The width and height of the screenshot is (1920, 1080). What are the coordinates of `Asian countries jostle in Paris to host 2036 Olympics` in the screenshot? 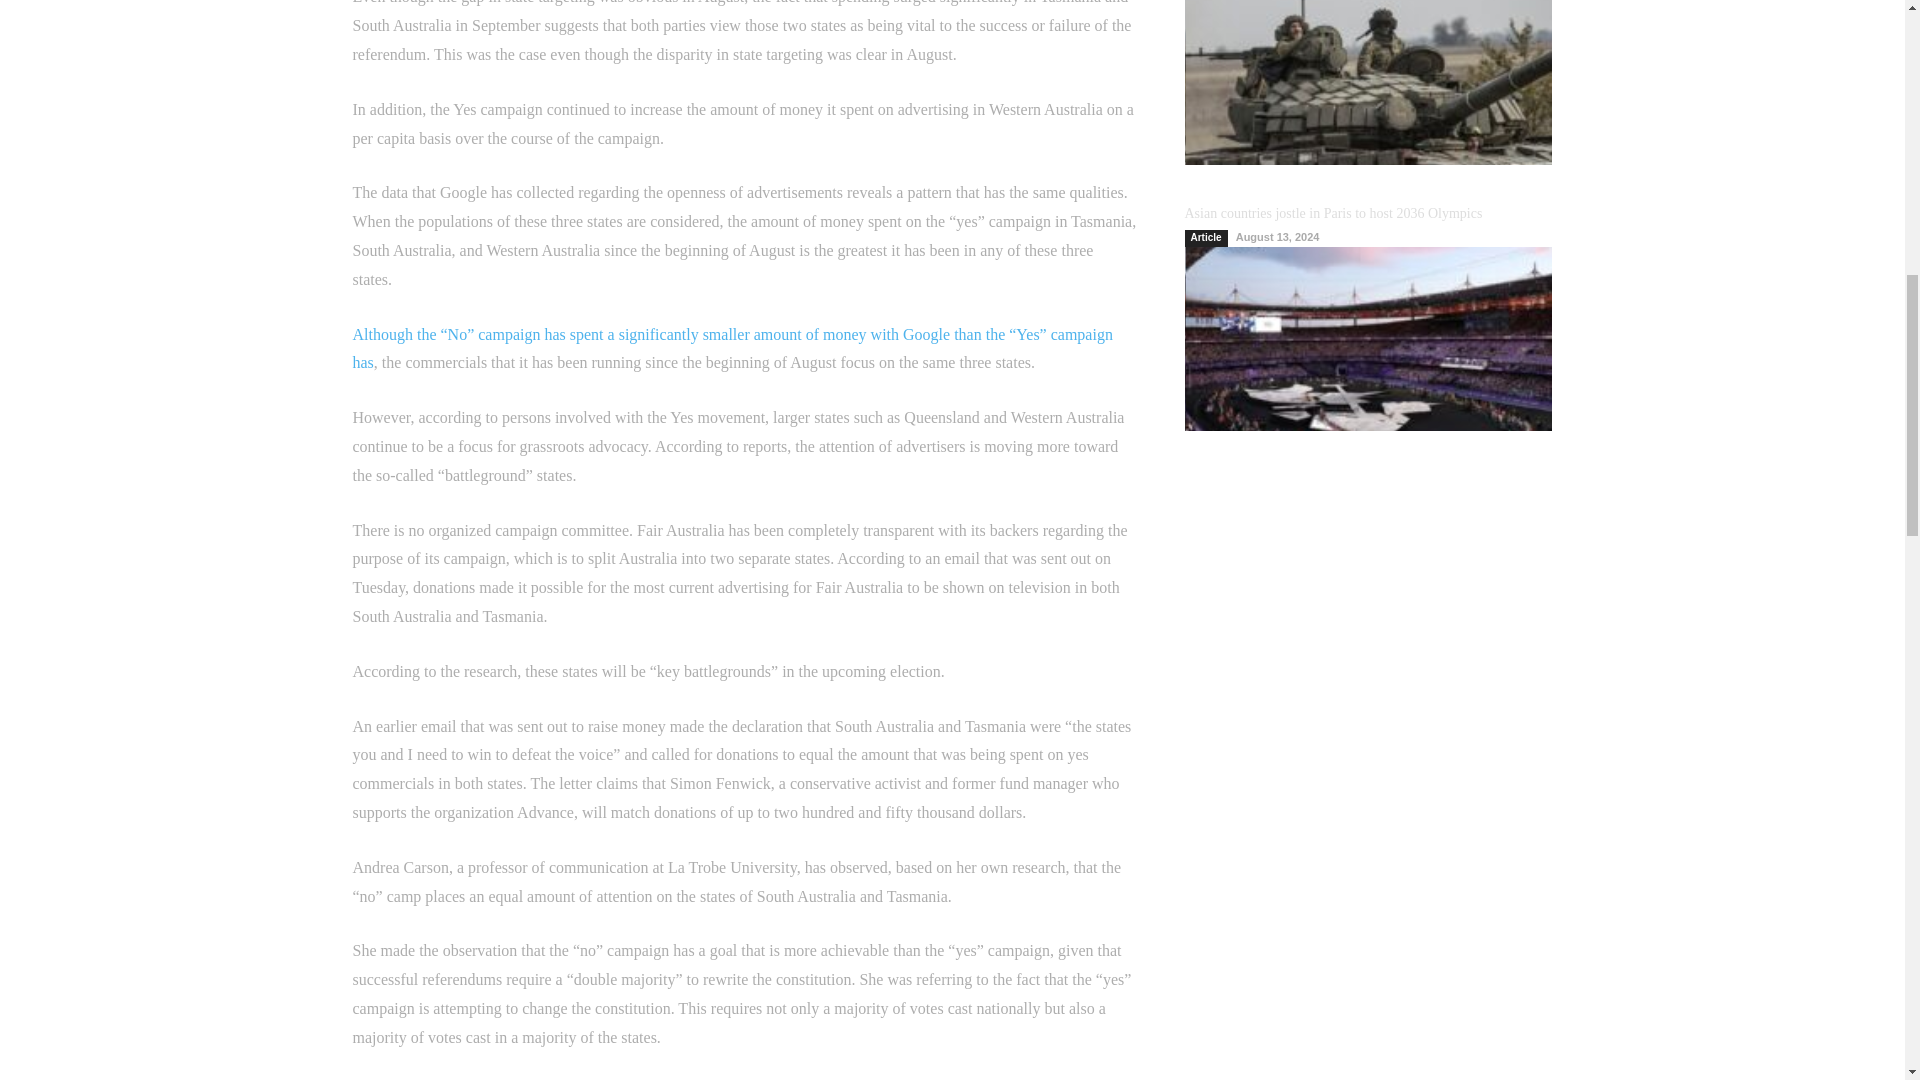 It's located at (1333, 214).